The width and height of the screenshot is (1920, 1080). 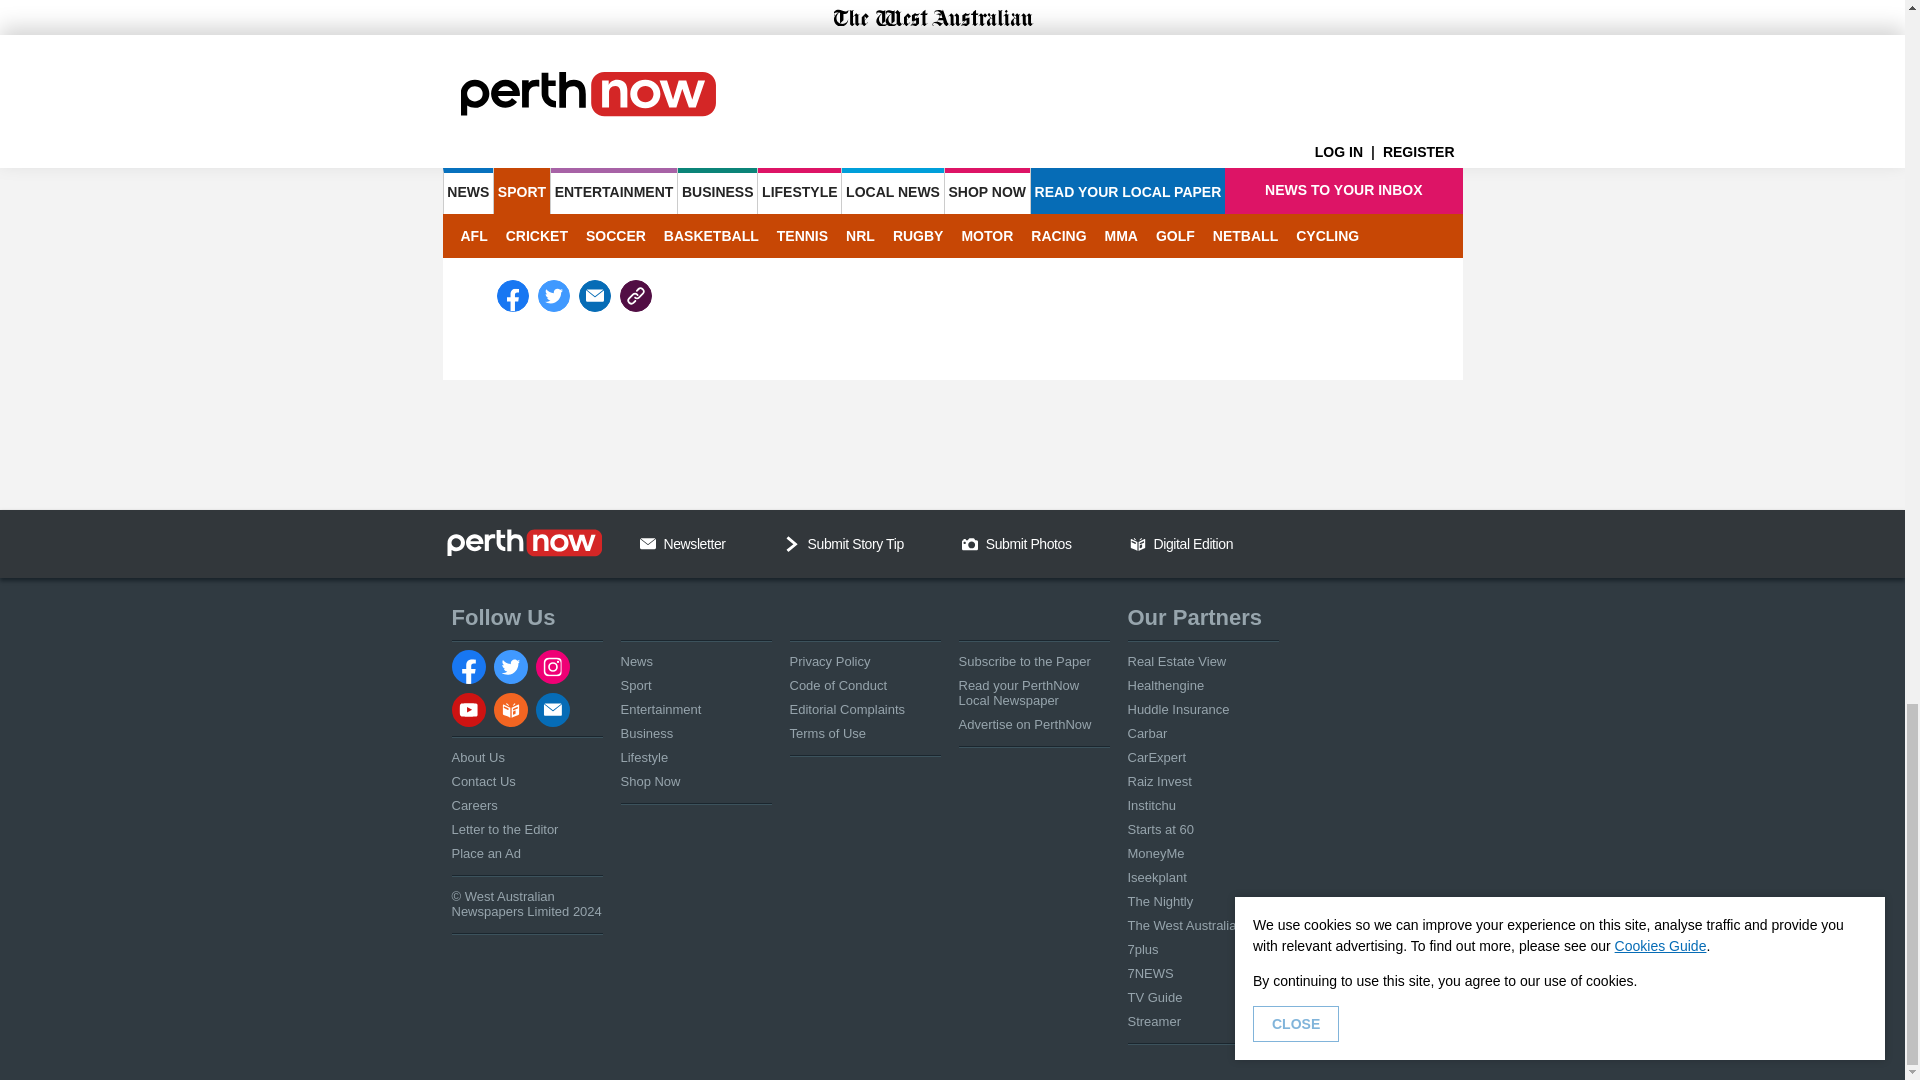 I want to click on Chevron Down Icon, so click(x=792, y=543).